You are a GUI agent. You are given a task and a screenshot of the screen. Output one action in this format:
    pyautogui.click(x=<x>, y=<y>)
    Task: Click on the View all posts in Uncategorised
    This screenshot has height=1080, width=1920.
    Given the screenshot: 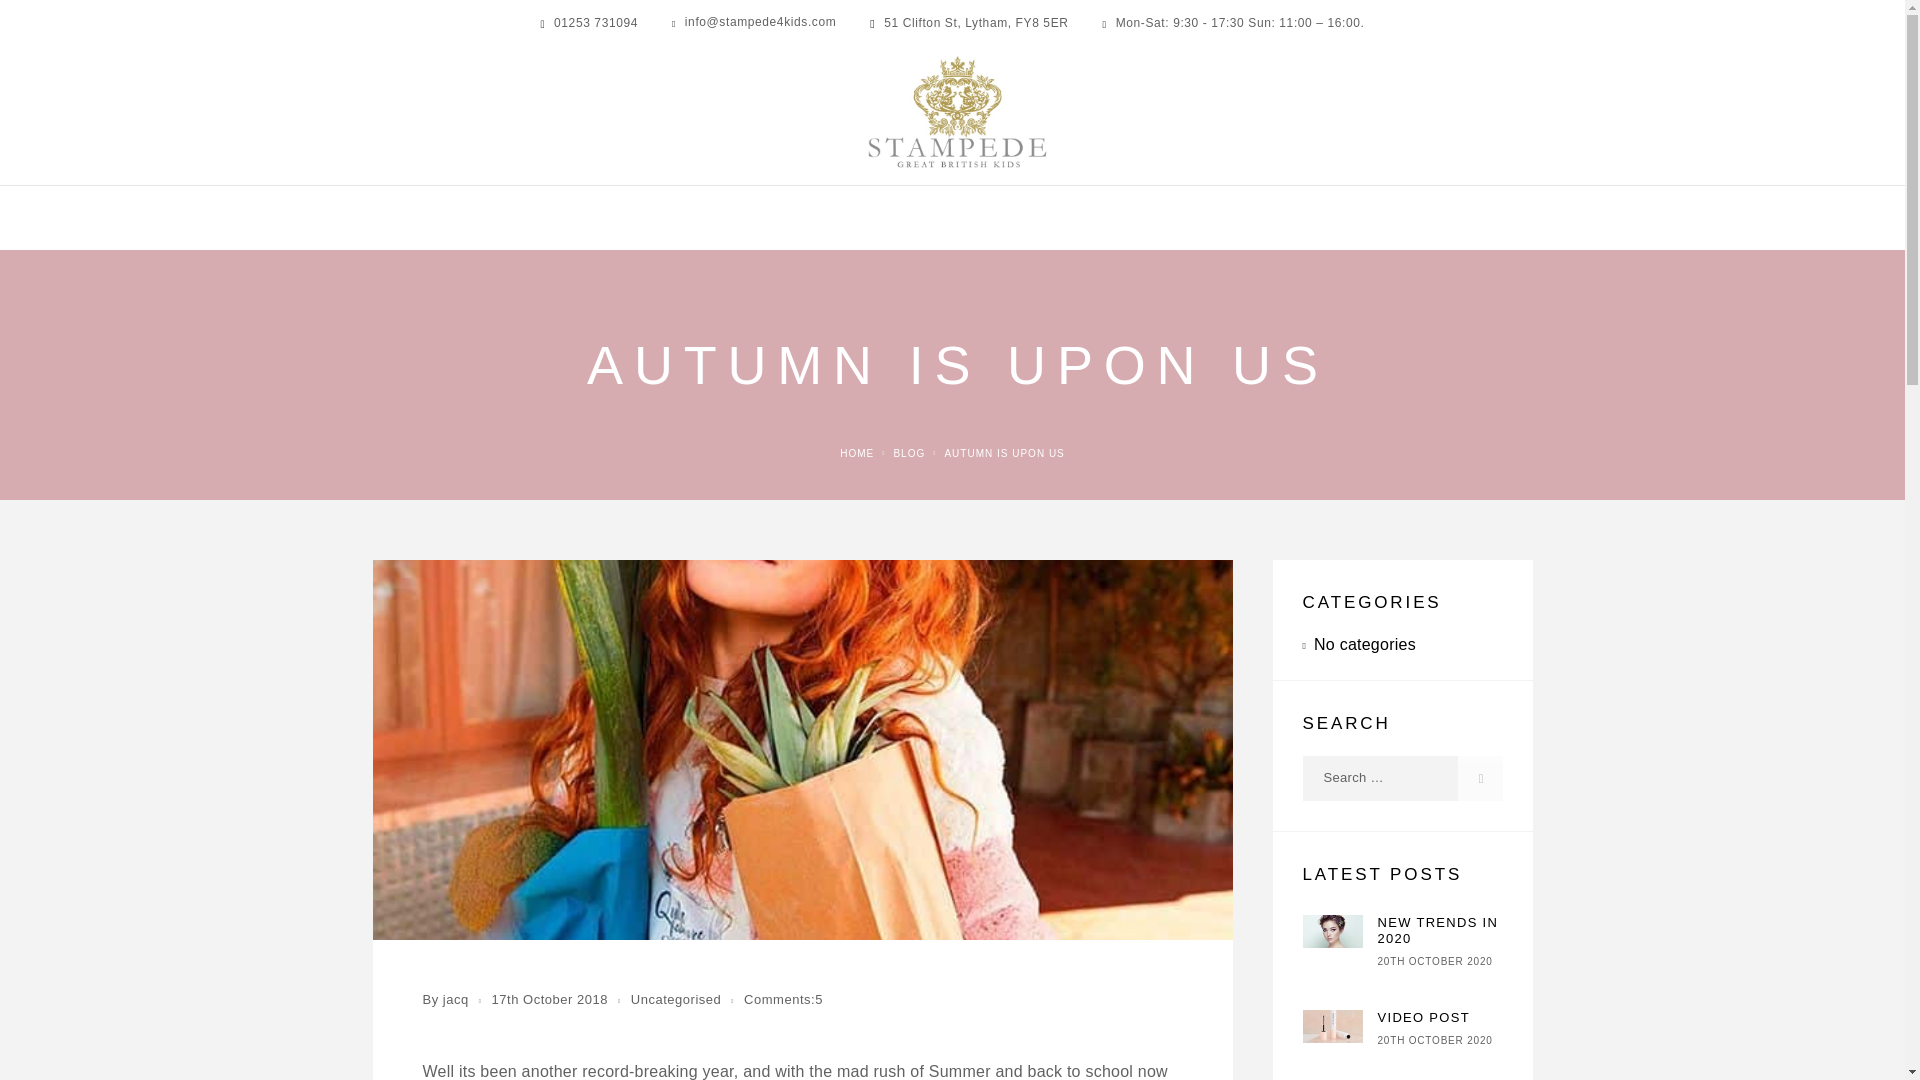 What is the action you would take?
    pyautogui.click(x=676, y=999)
    